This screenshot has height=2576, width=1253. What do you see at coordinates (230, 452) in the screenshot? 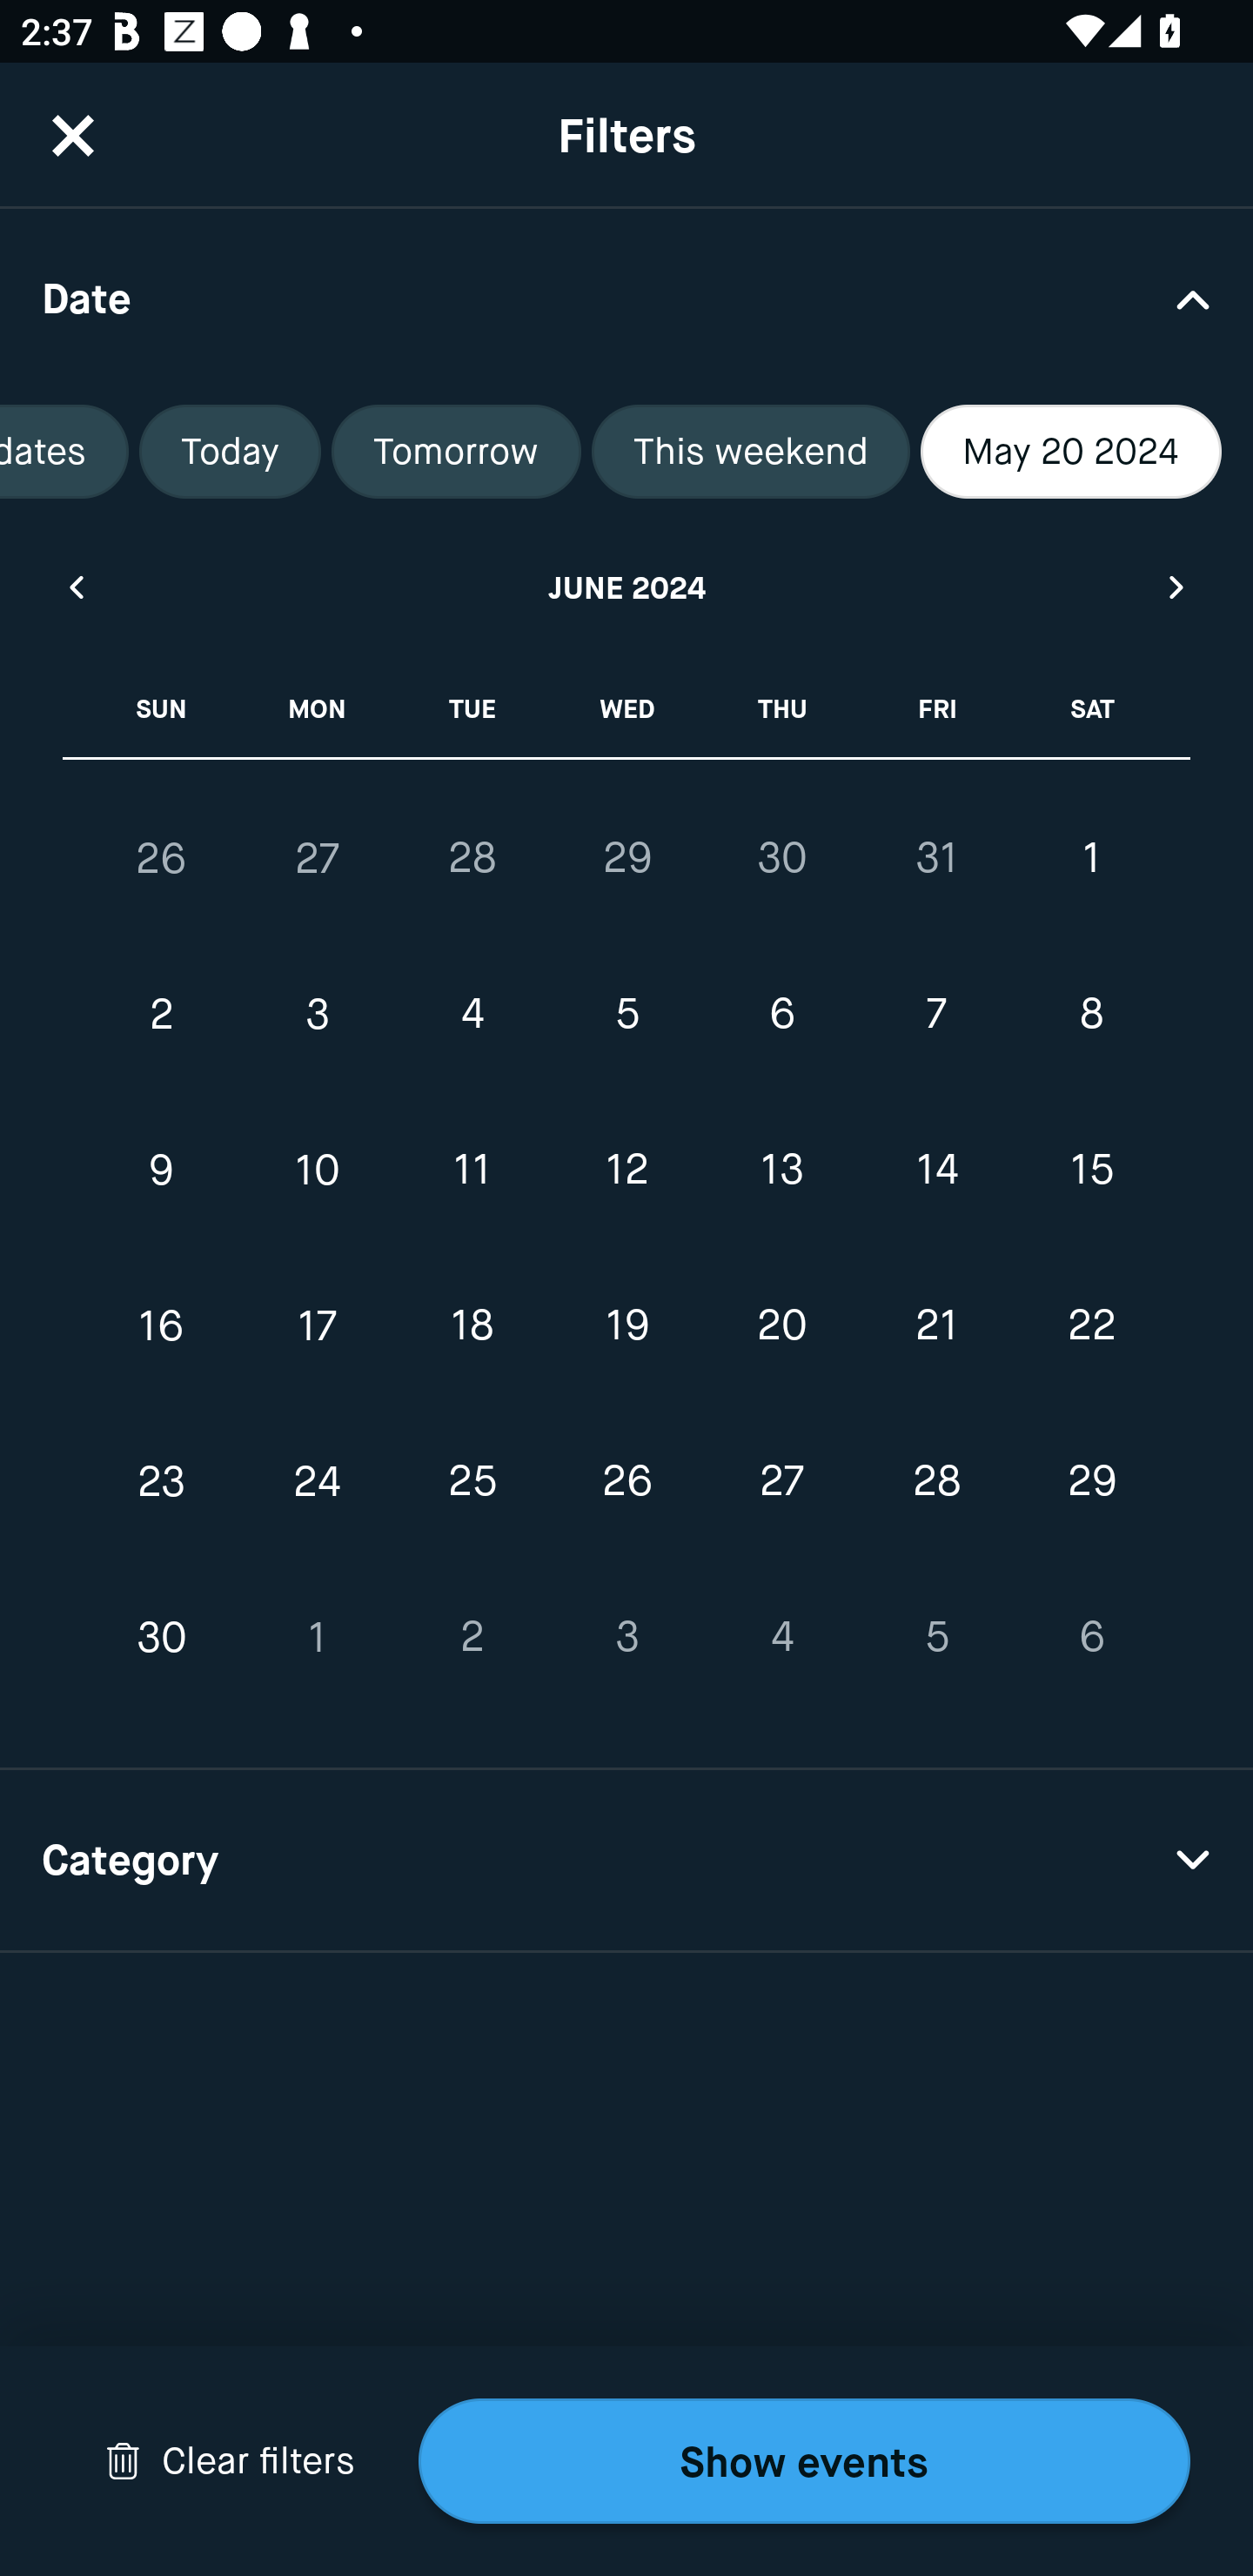
I see `Today` at bounding box center [230, 452].